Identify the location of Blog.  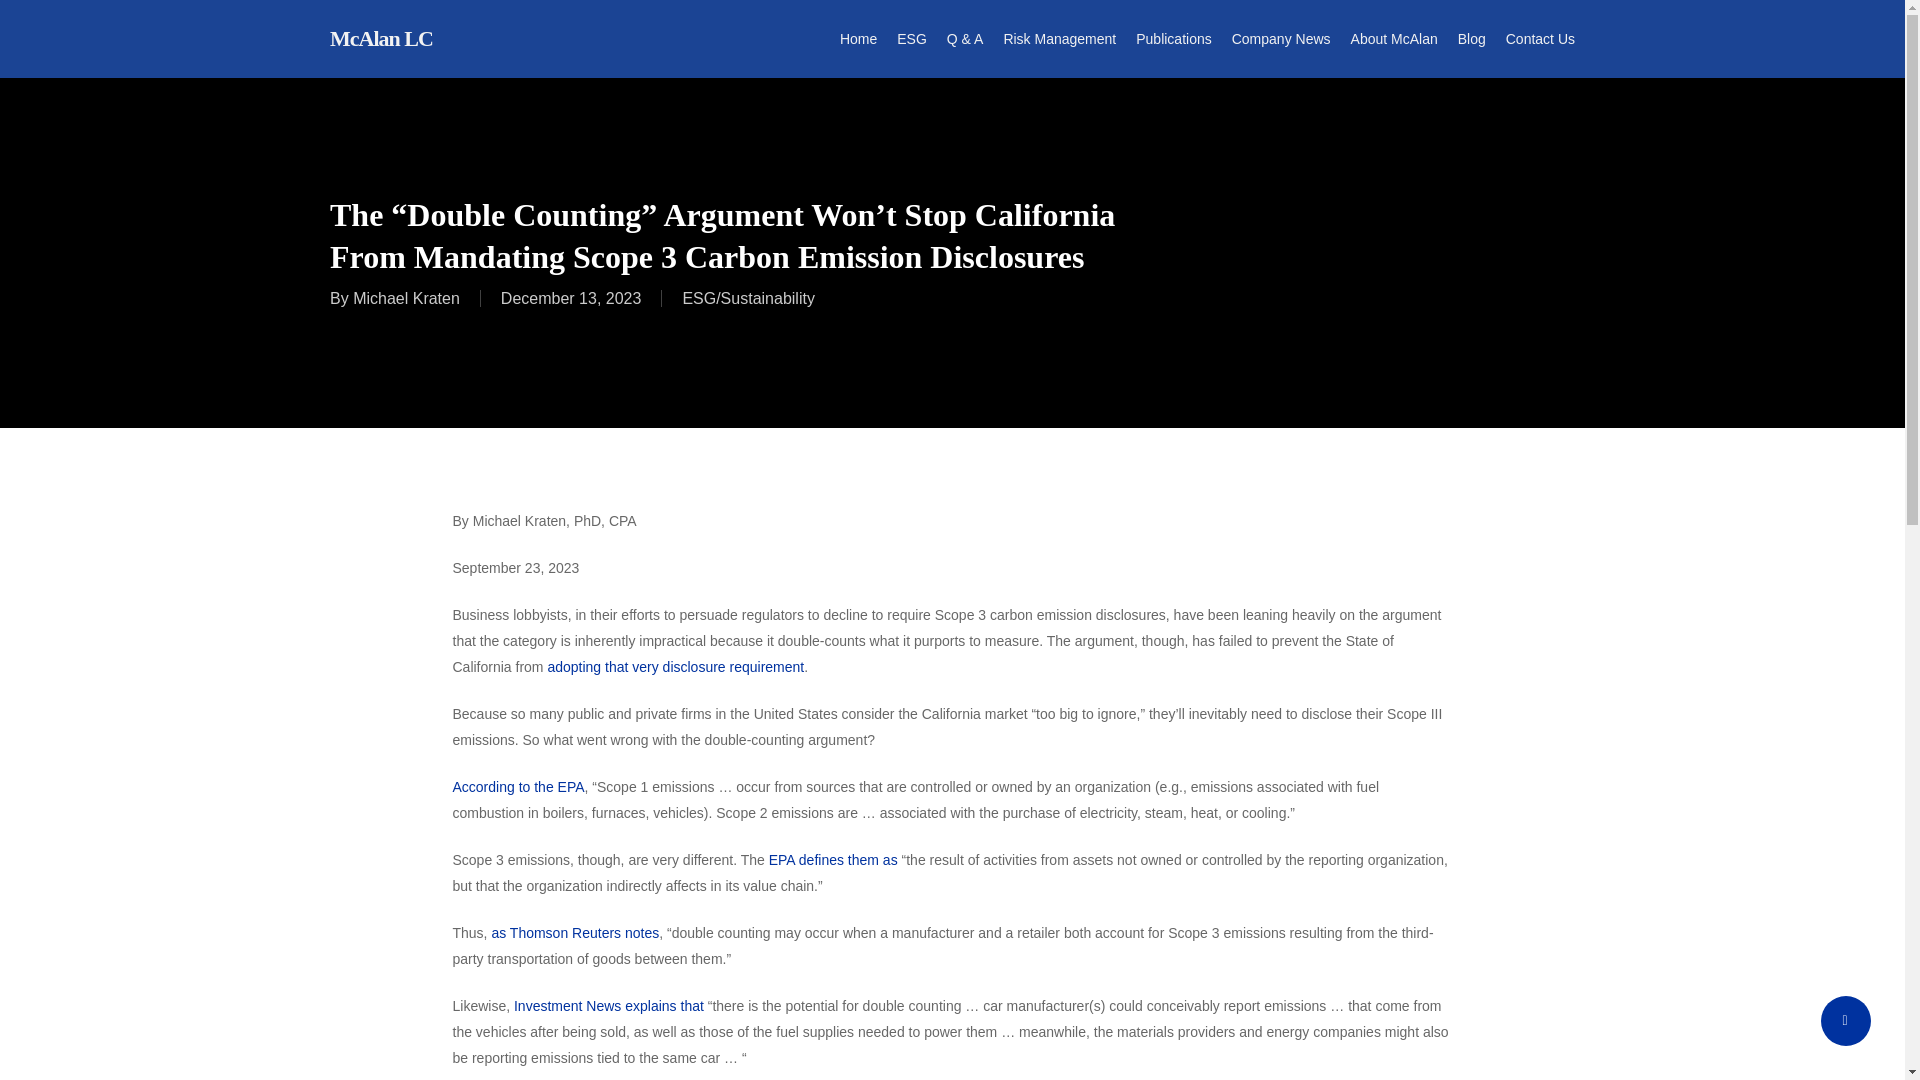
(1472, 38).